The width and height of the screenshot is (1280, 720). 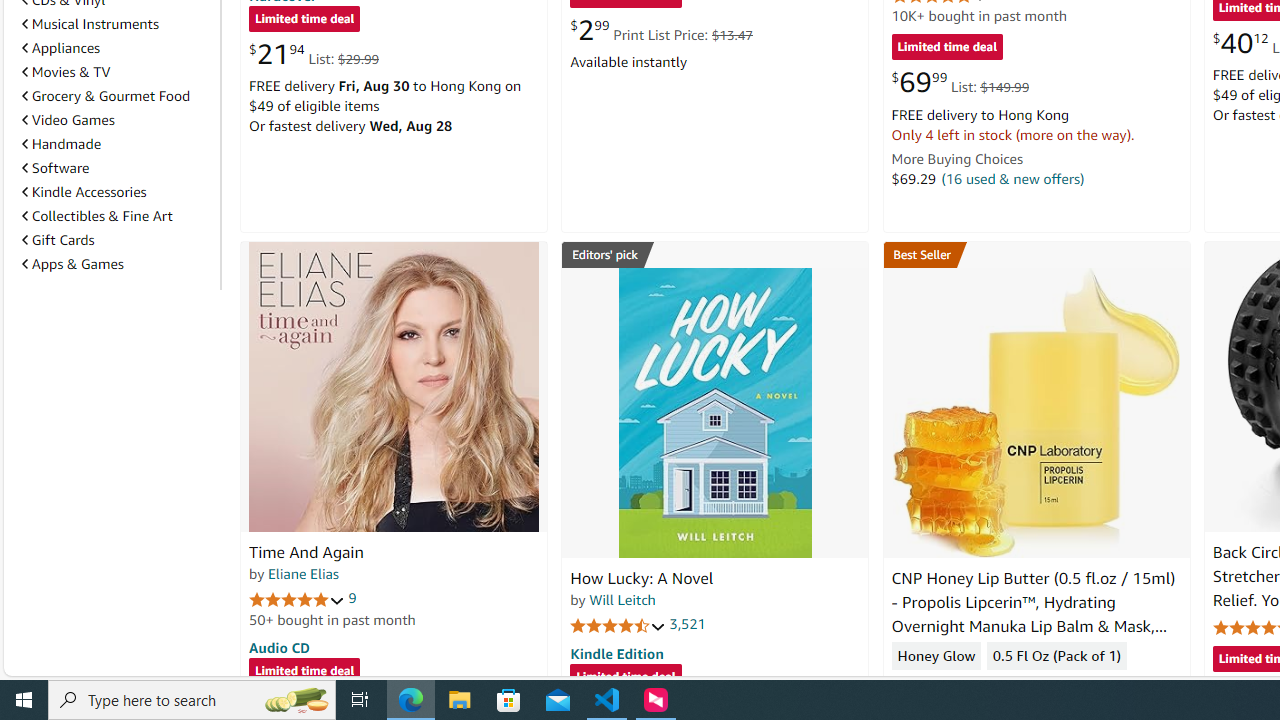 What do you see at coordinates (62, 144) in the screenshot?
I see `Handmade` at bounding box center [62, 144].